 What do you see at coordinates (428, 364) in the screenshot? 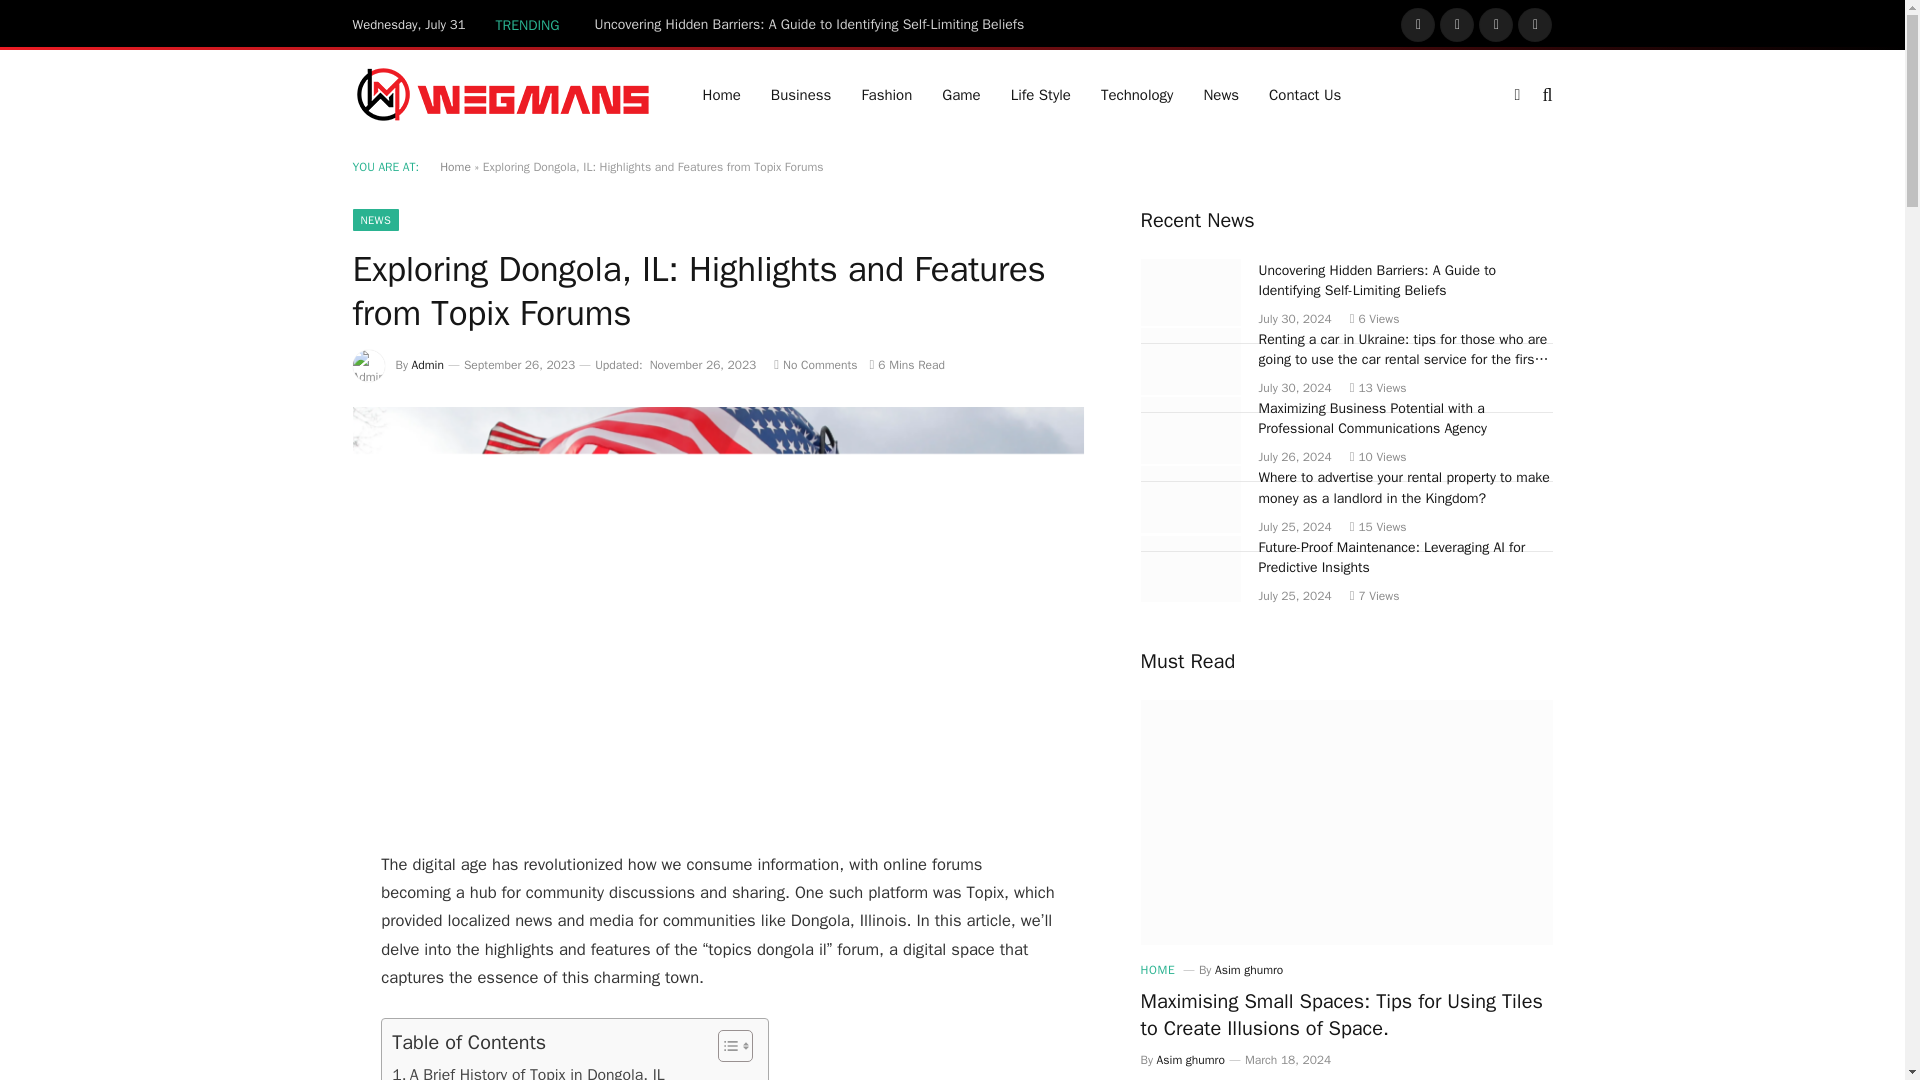
I see `Admin` at bounding box center [428, 364].